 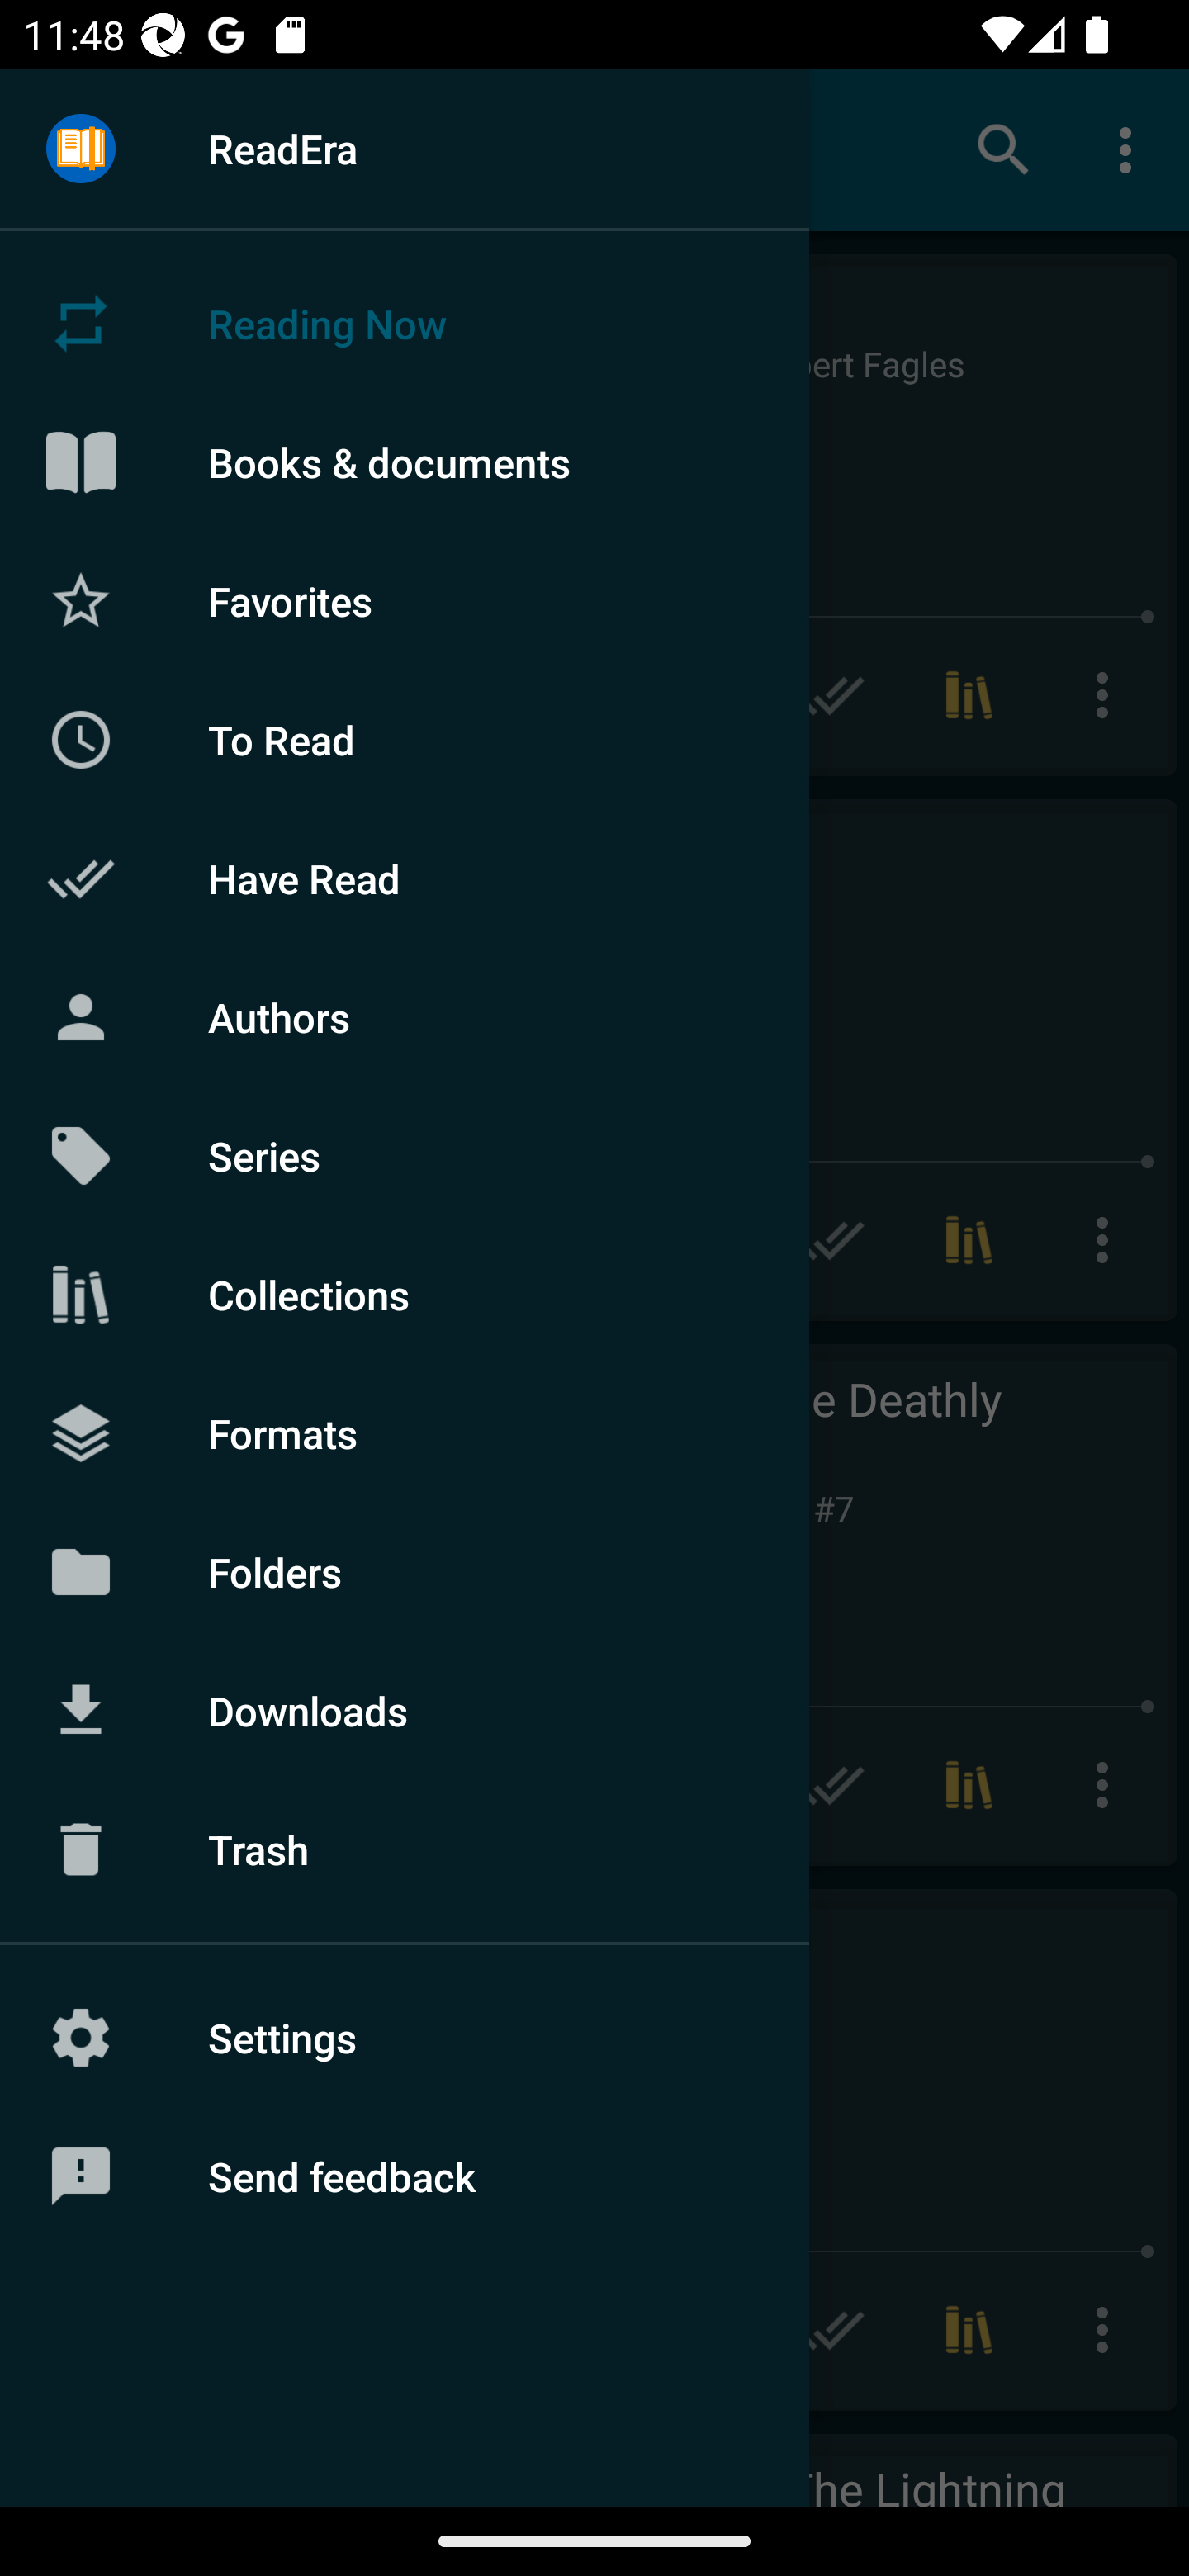 I want to click on Books & documents, so click(x=405, y=462).